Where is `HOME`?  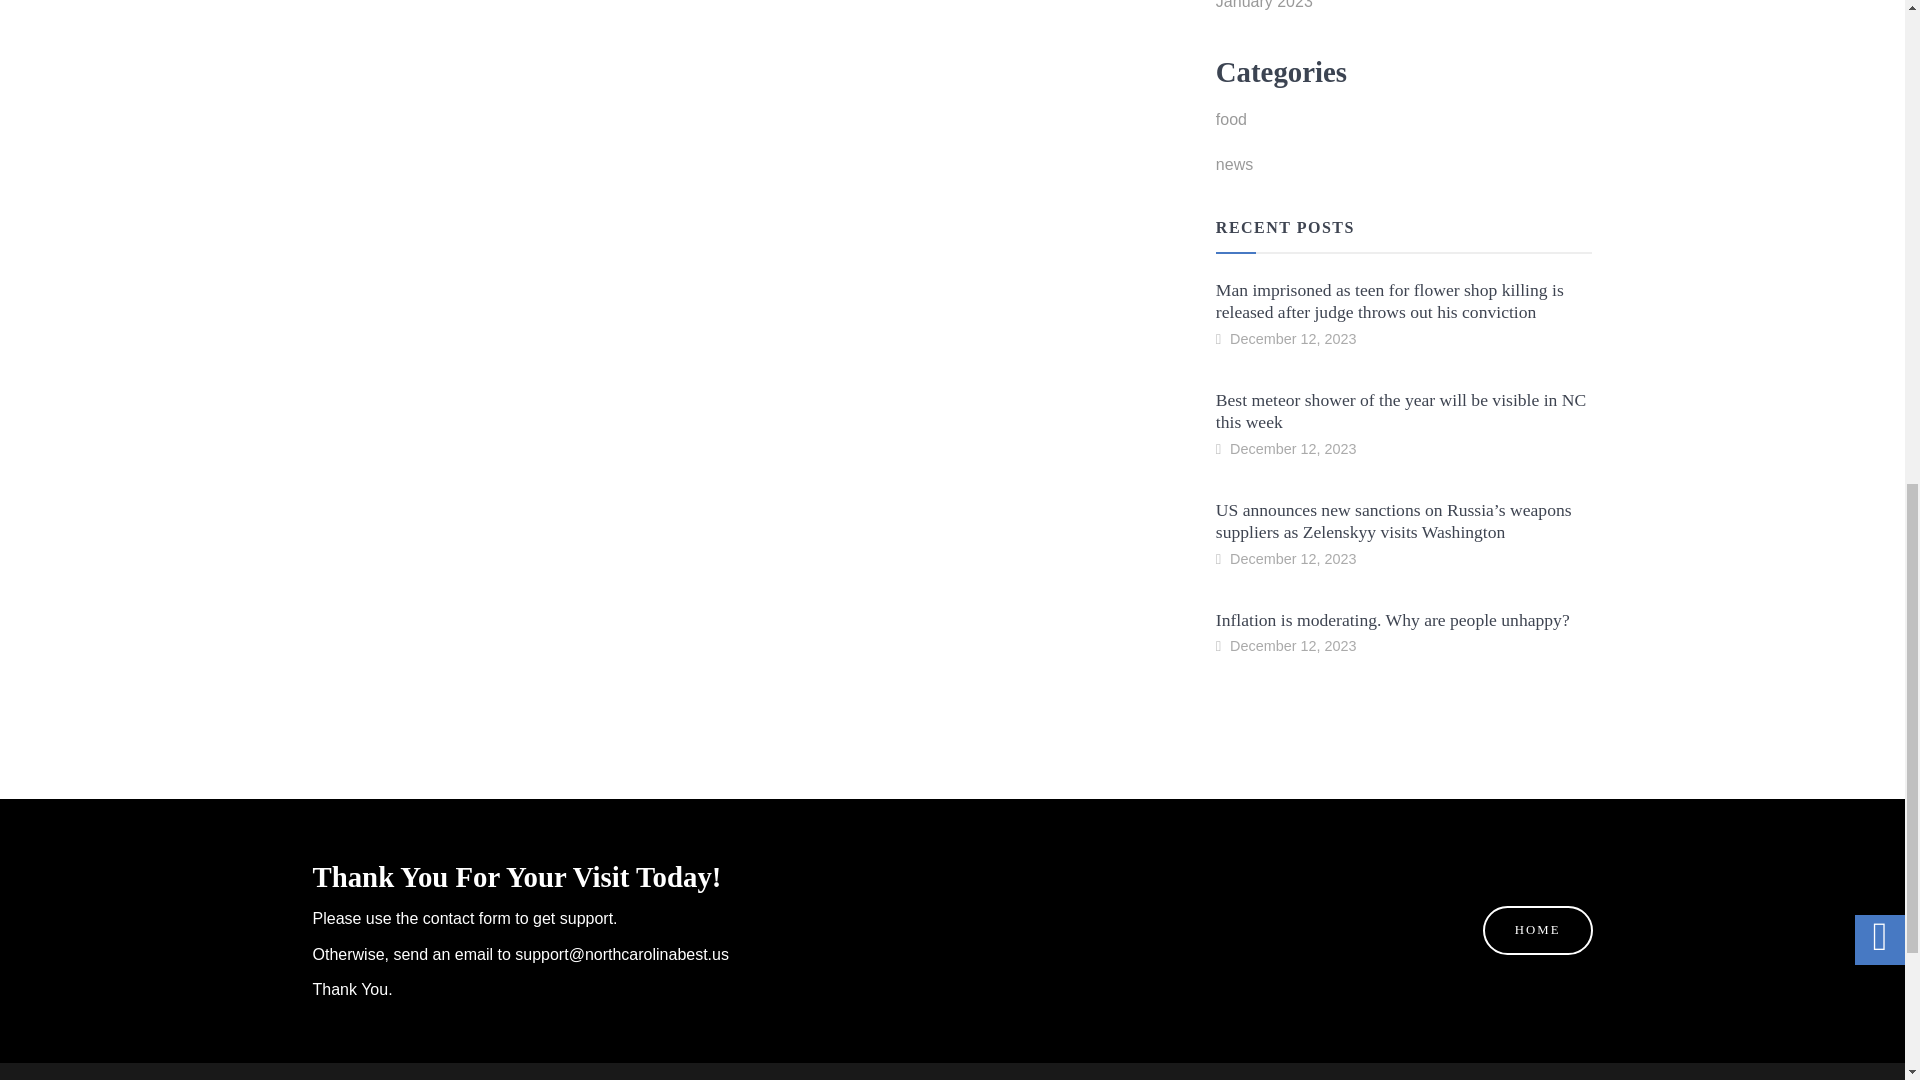 HOME is located at coordinates (1538, 930).